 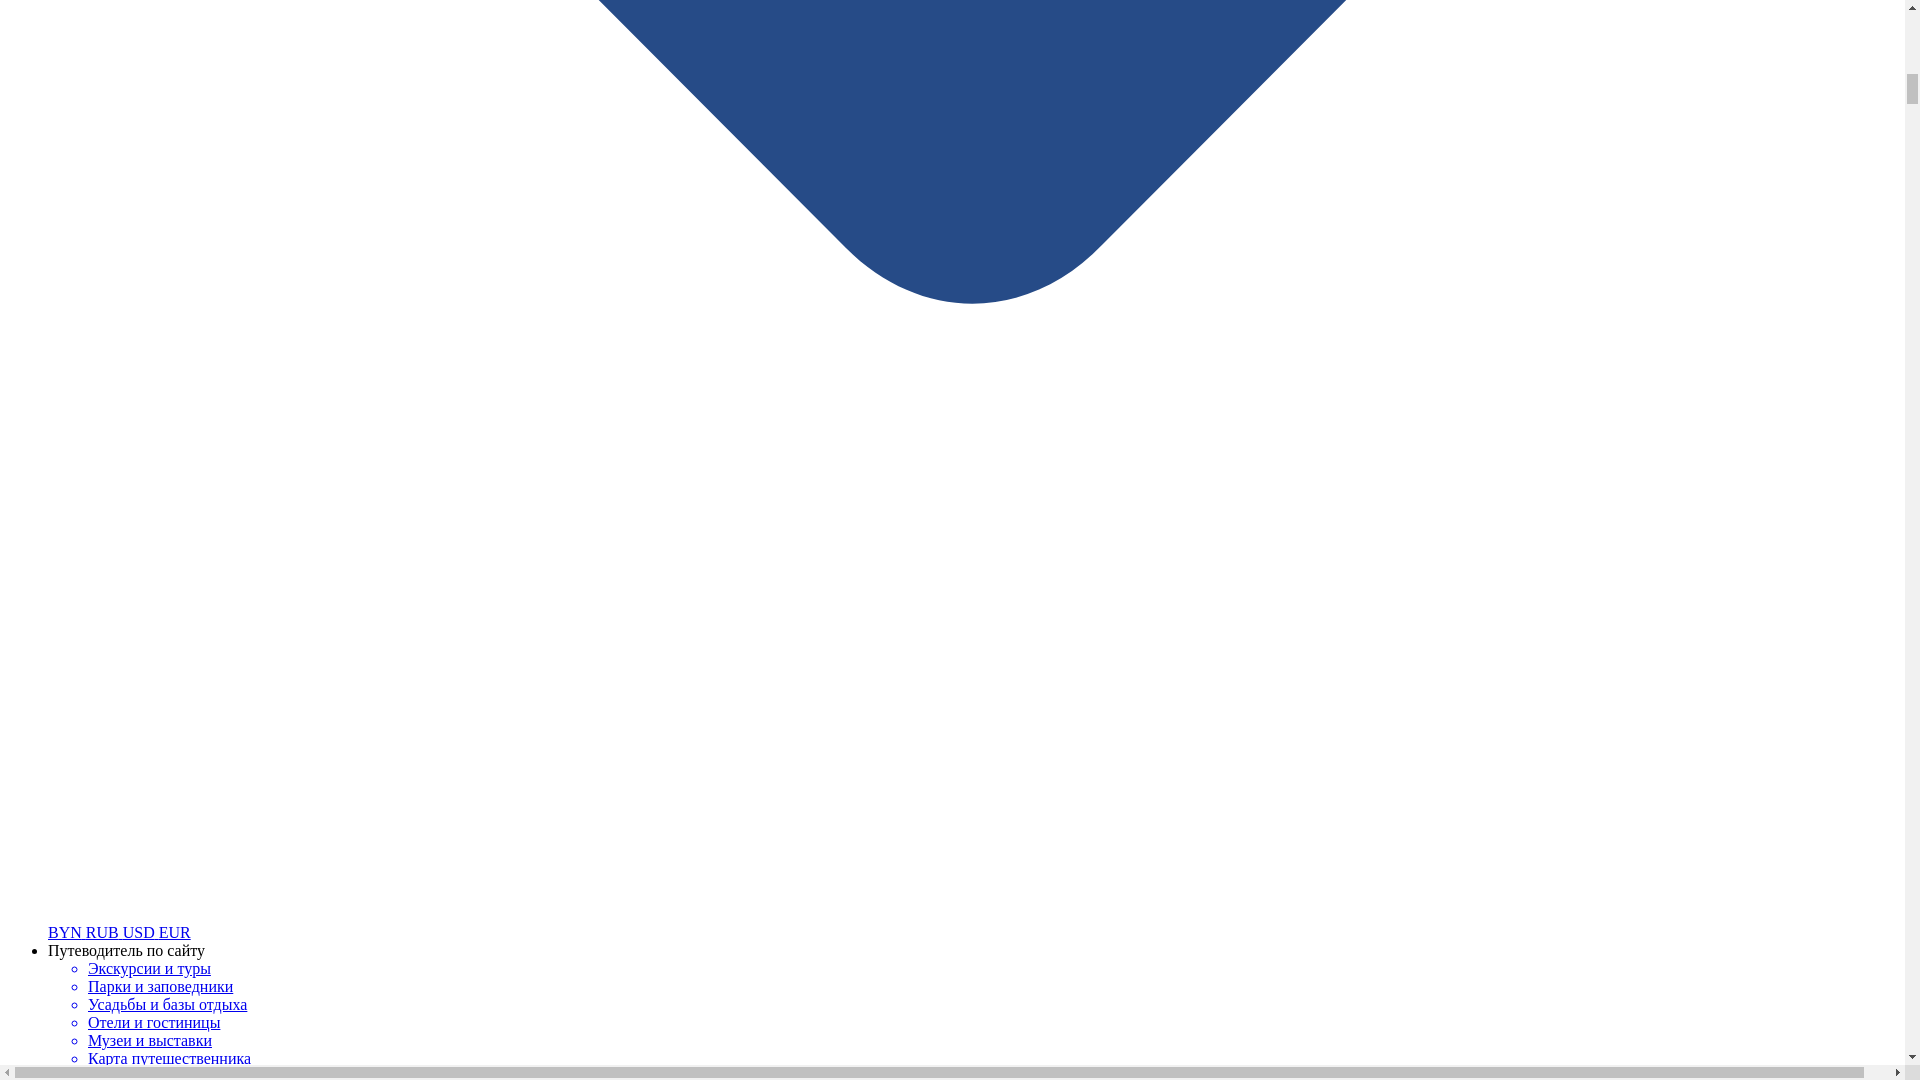 What do you see at coordinates (140, 932) in the screenshot?
I see `USD` at bounding box center [140, 932].